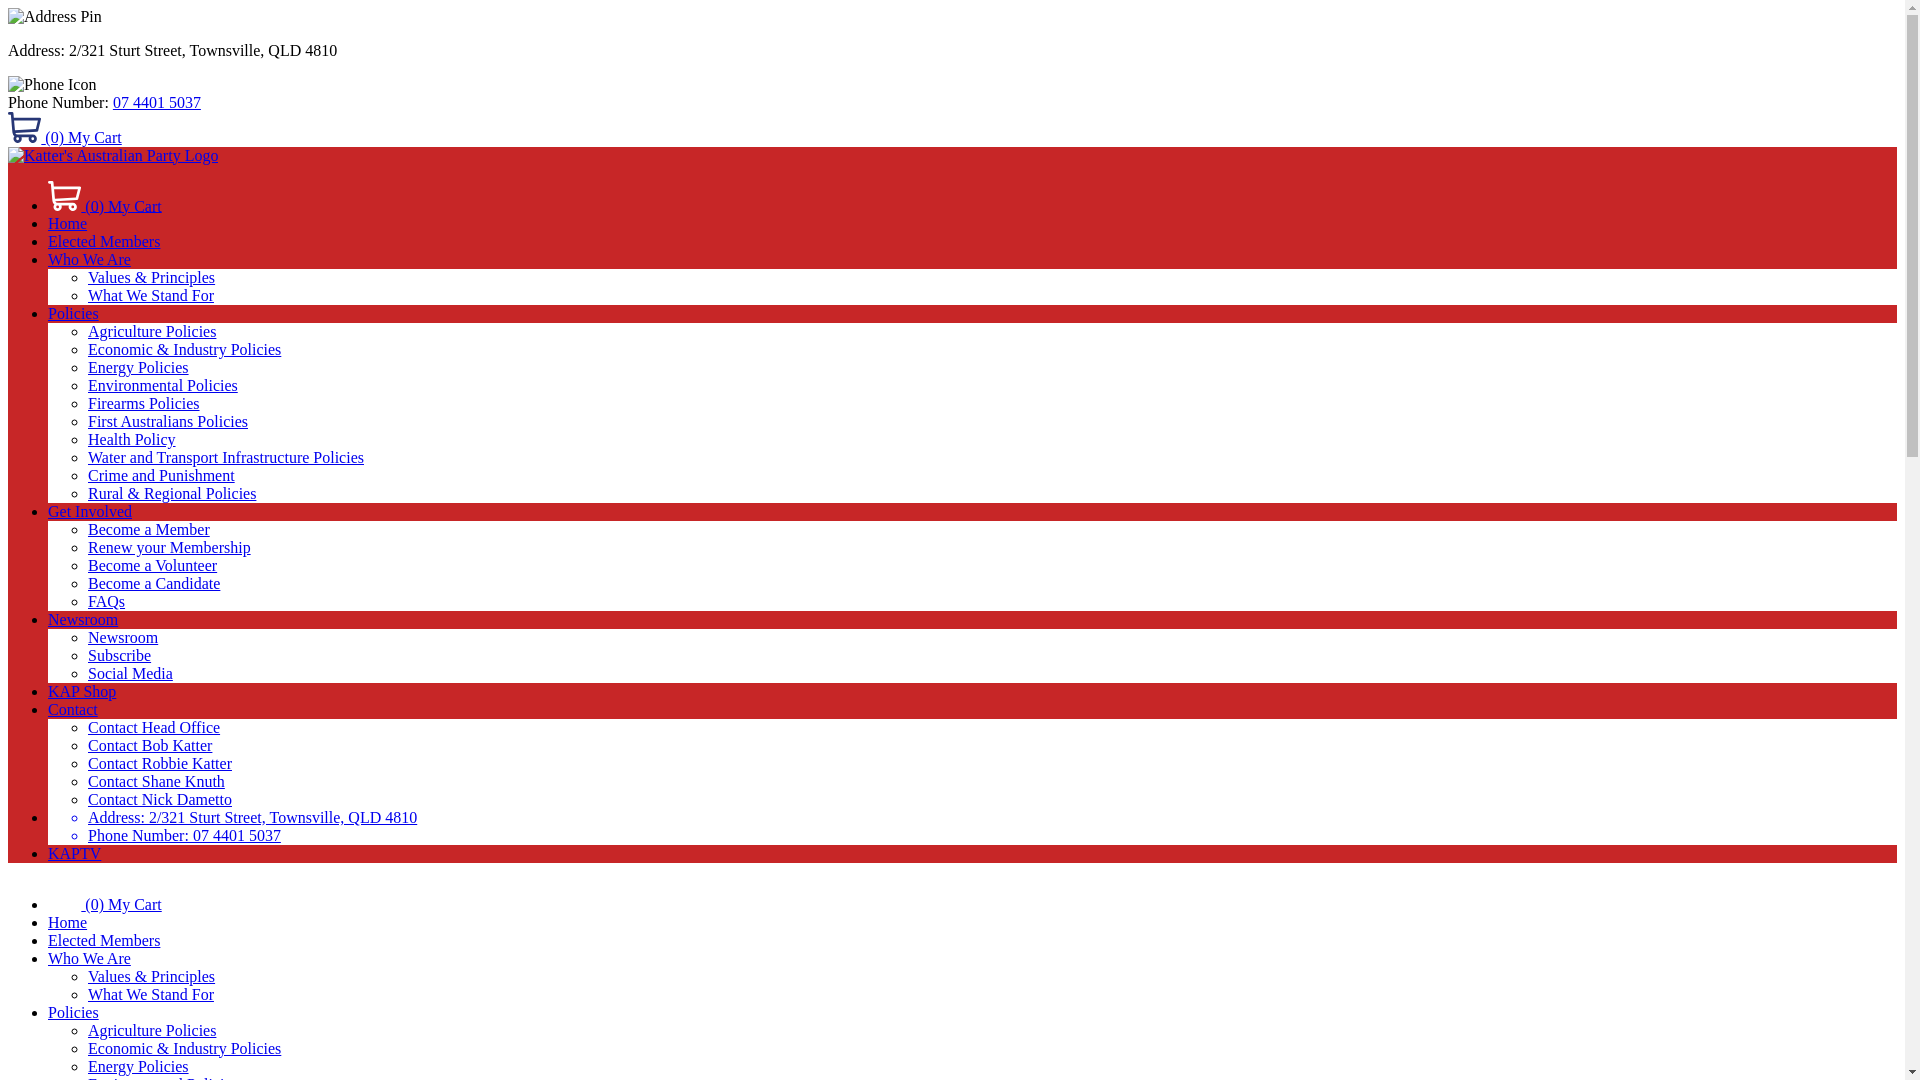  I want to click on FAQs, so click(106, 602).